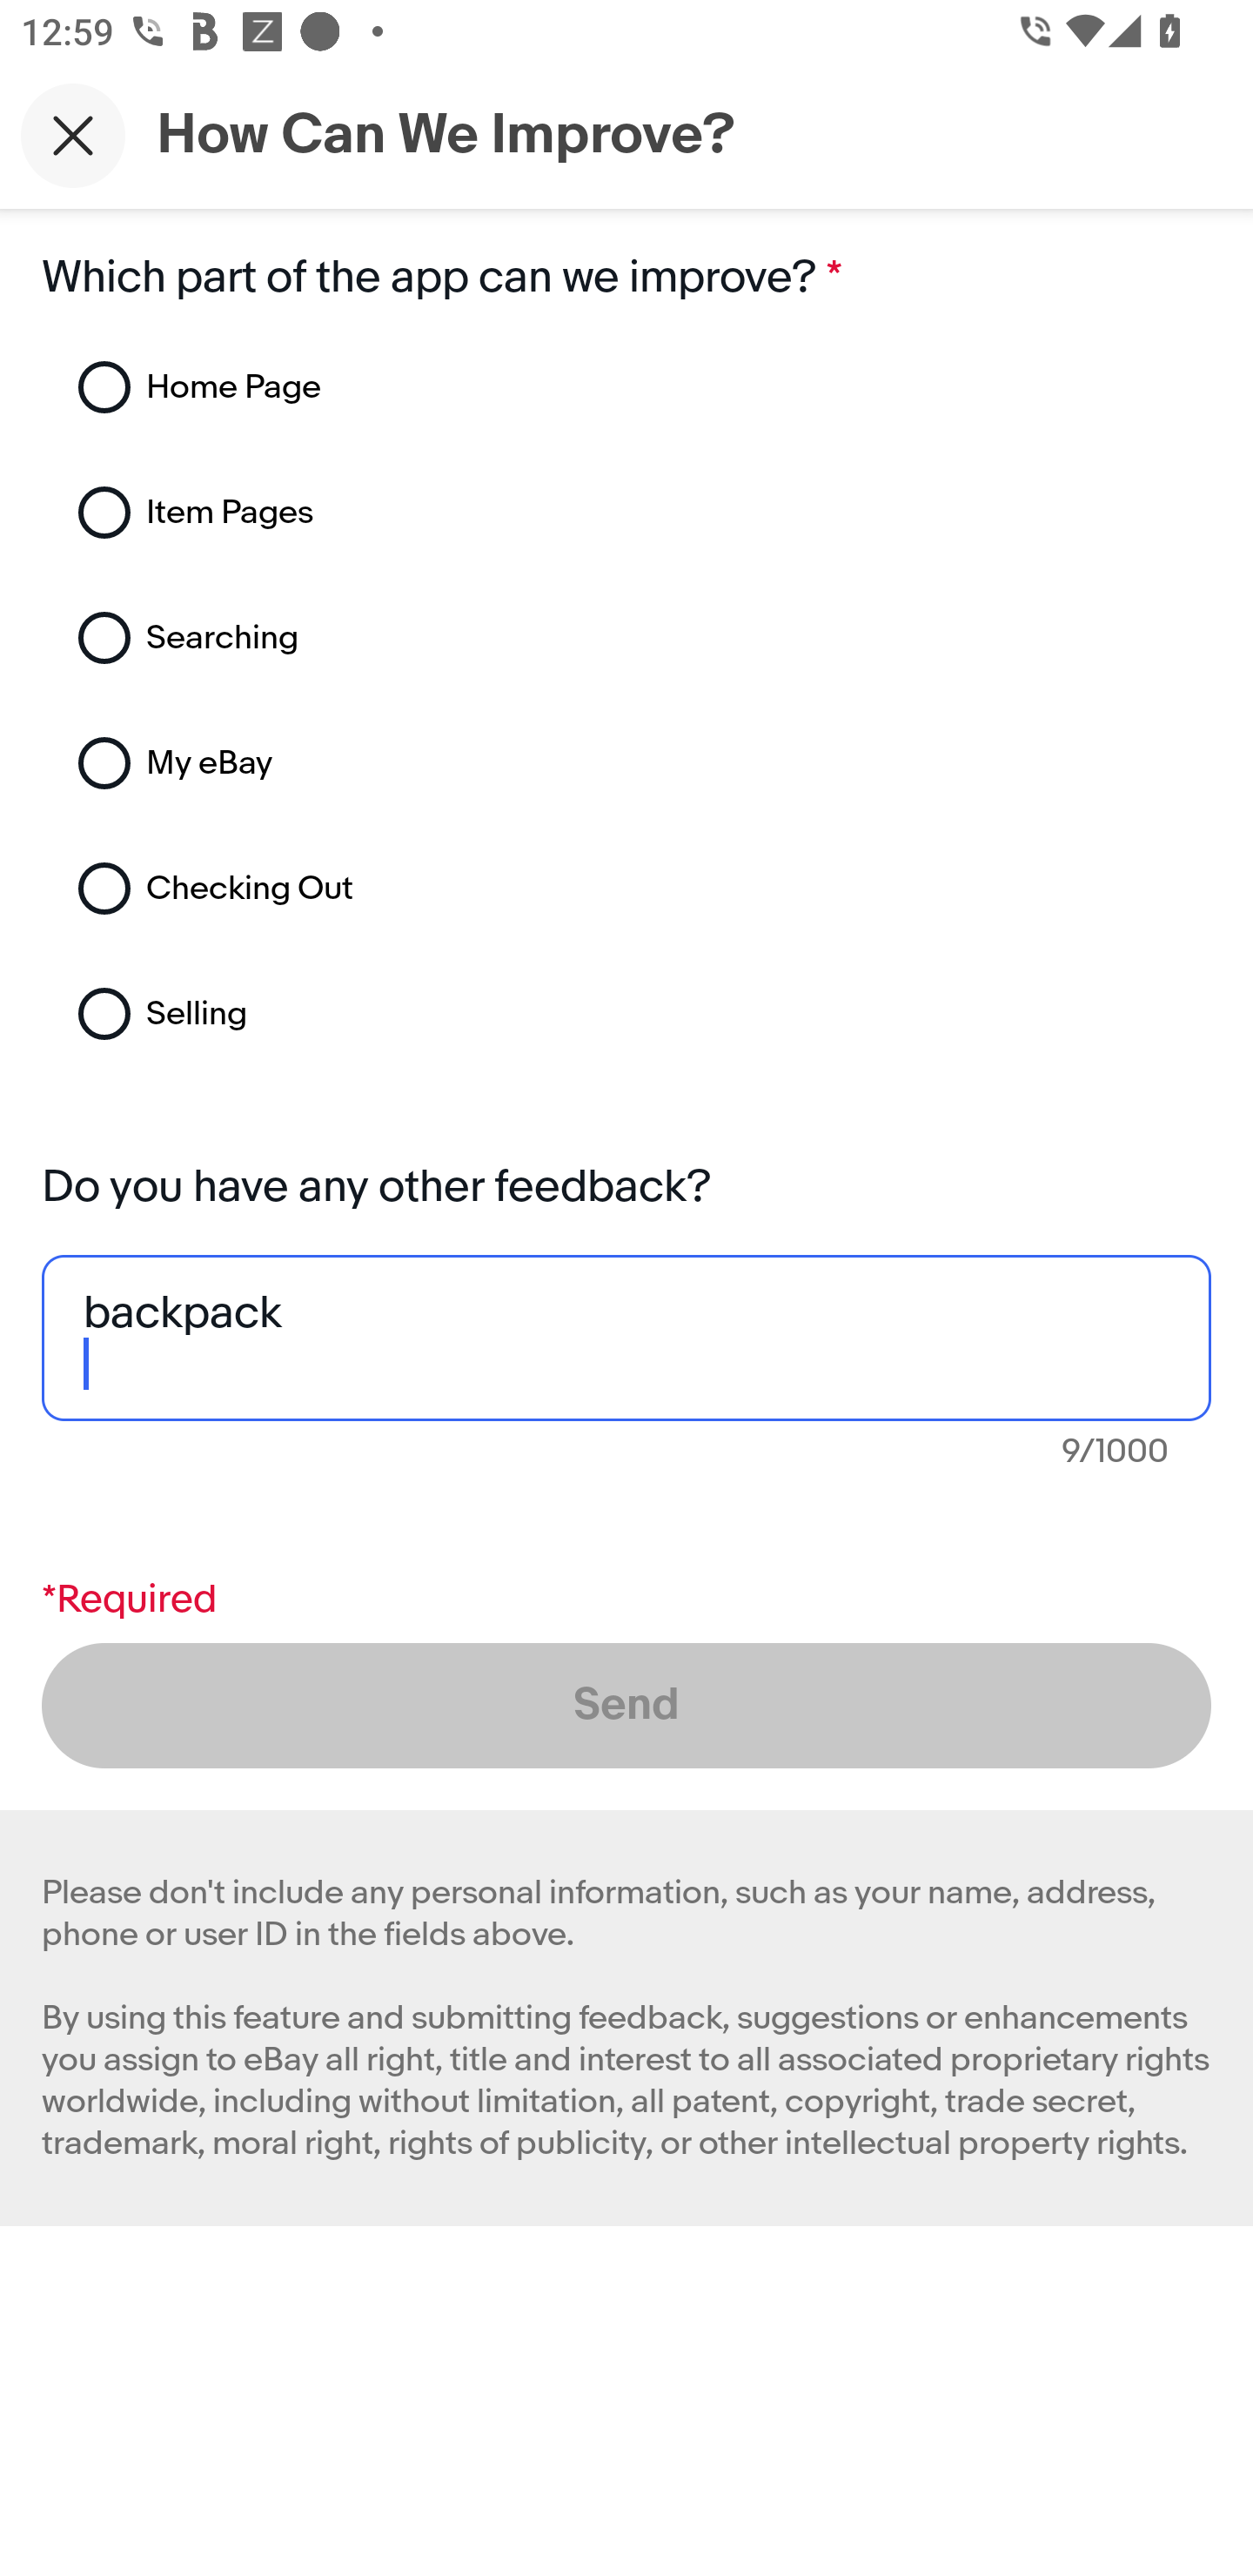 Image resolution: width=1253 pixels, height=2576 pixels. I want to click on Home Page, so click(443, 387).